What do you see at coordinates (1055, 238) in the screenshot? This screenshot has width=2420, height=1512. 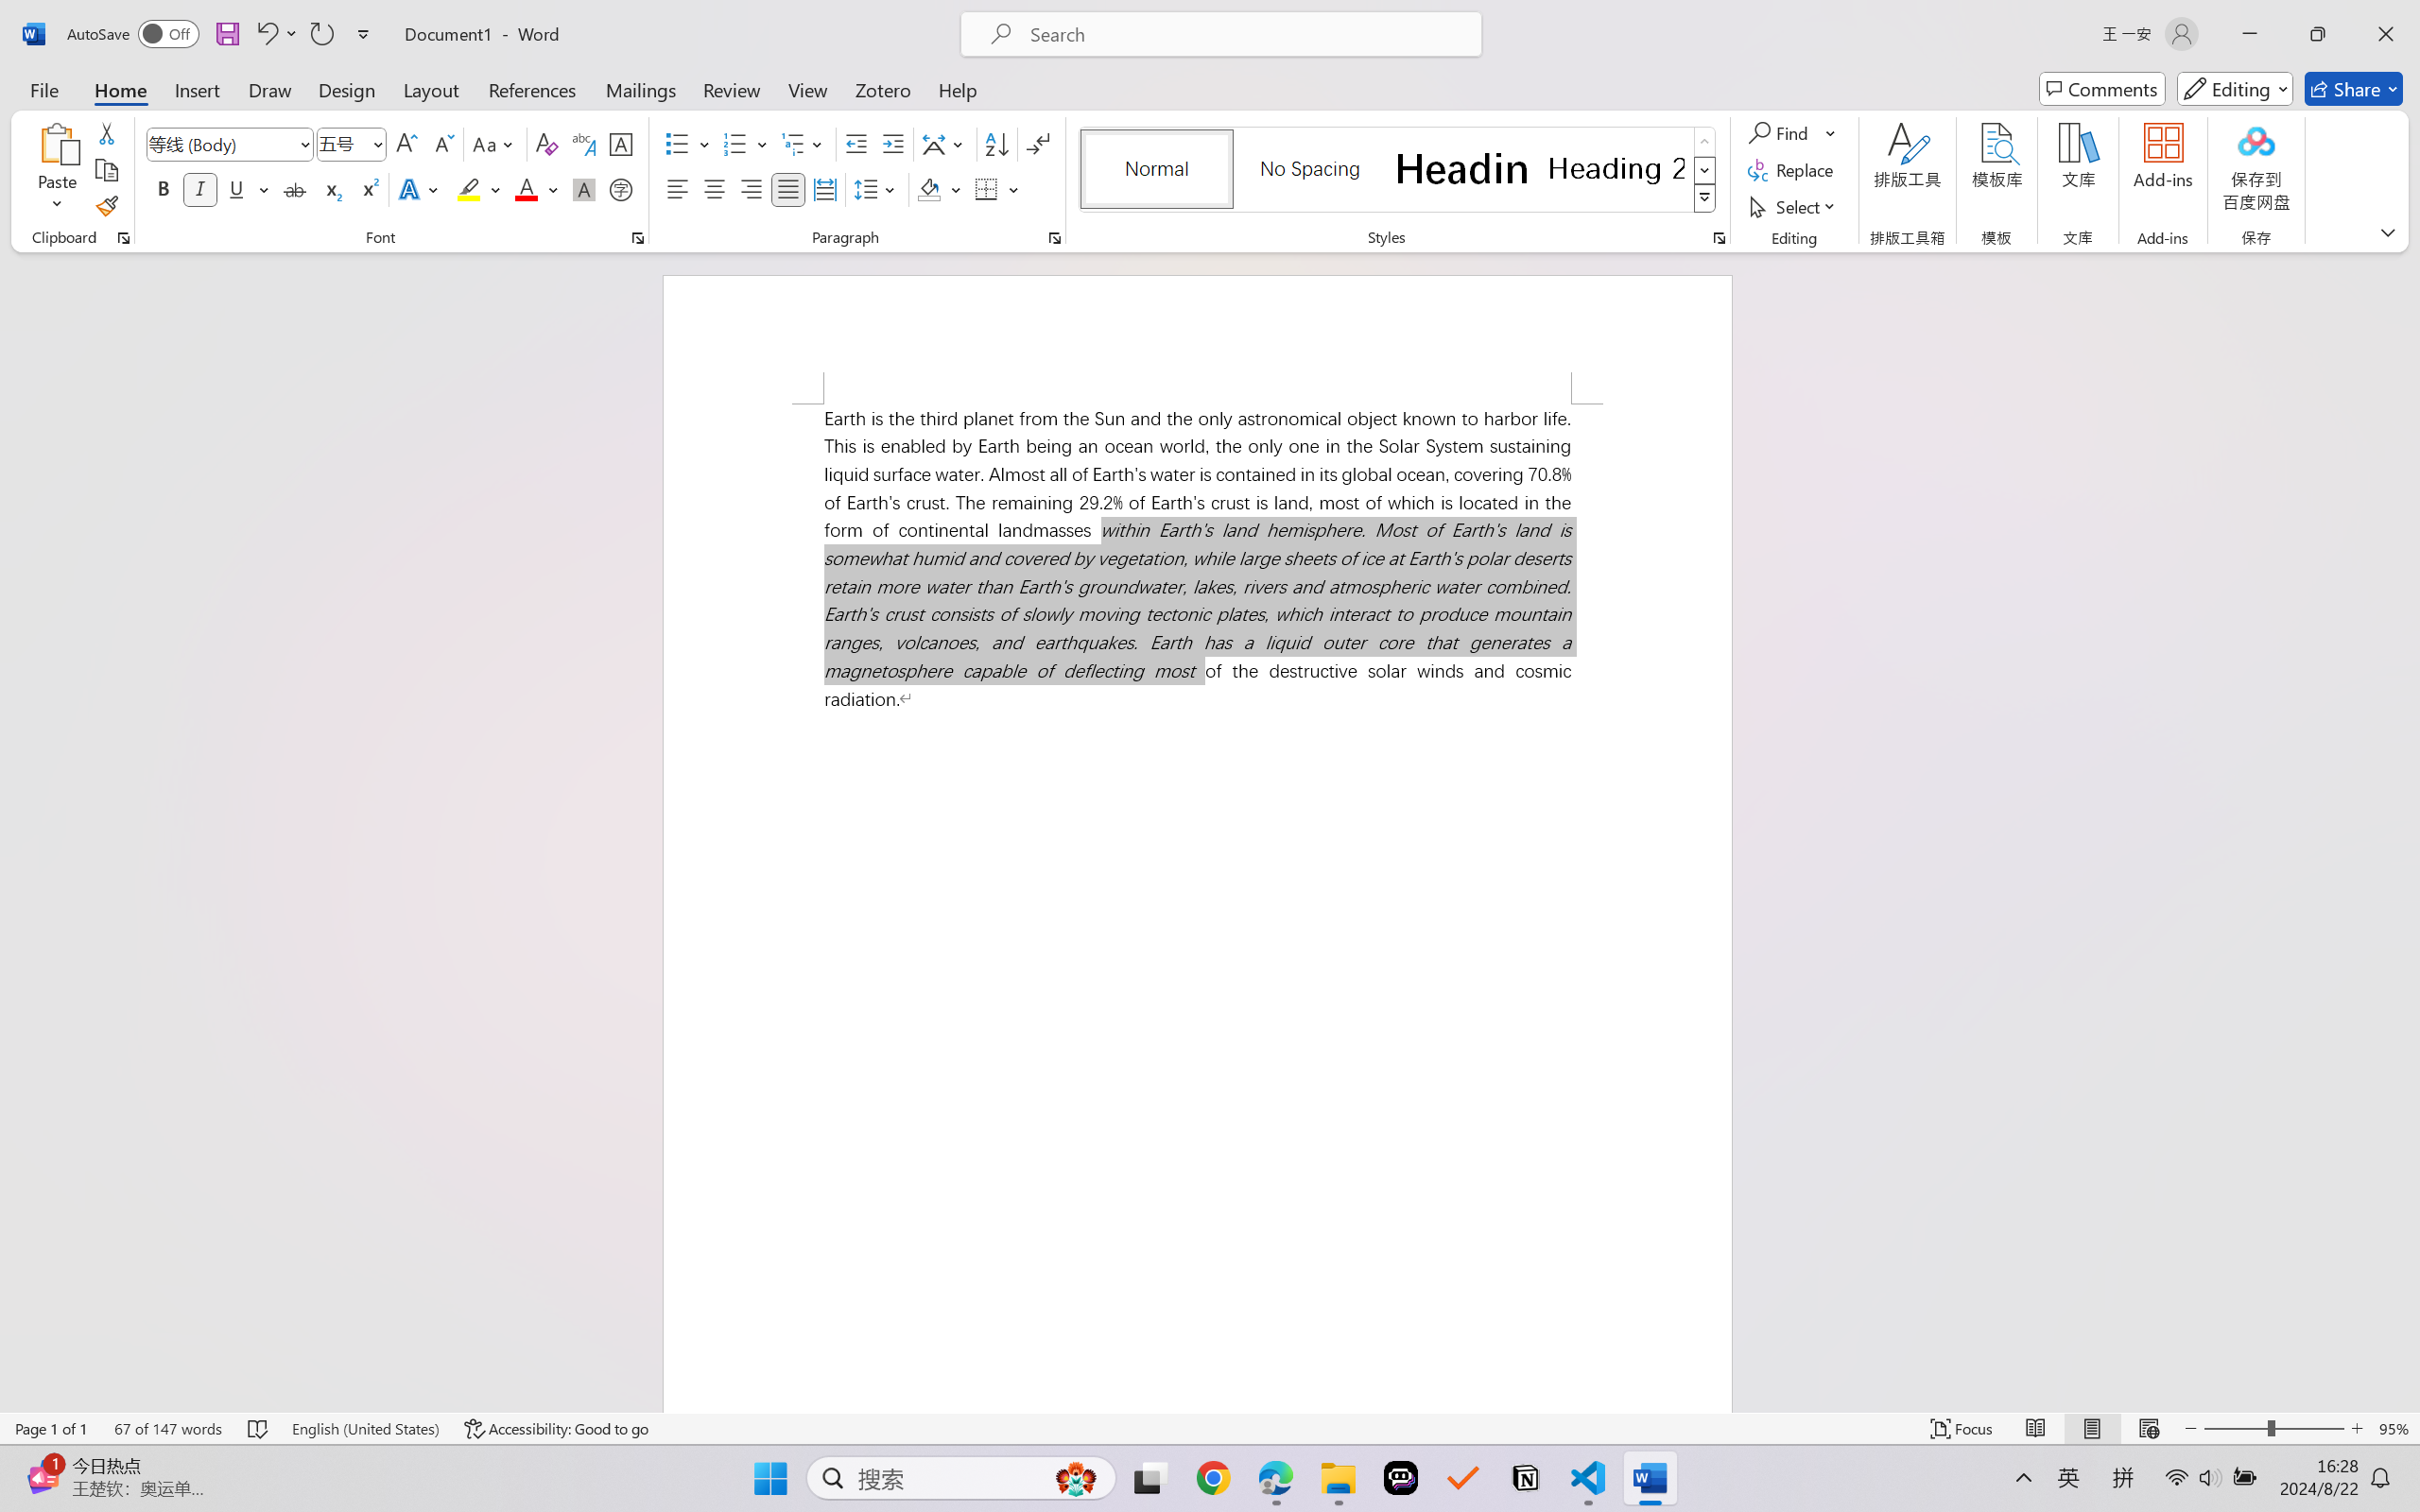 I see `Paragraph...` at bounding box center [1055, 238].